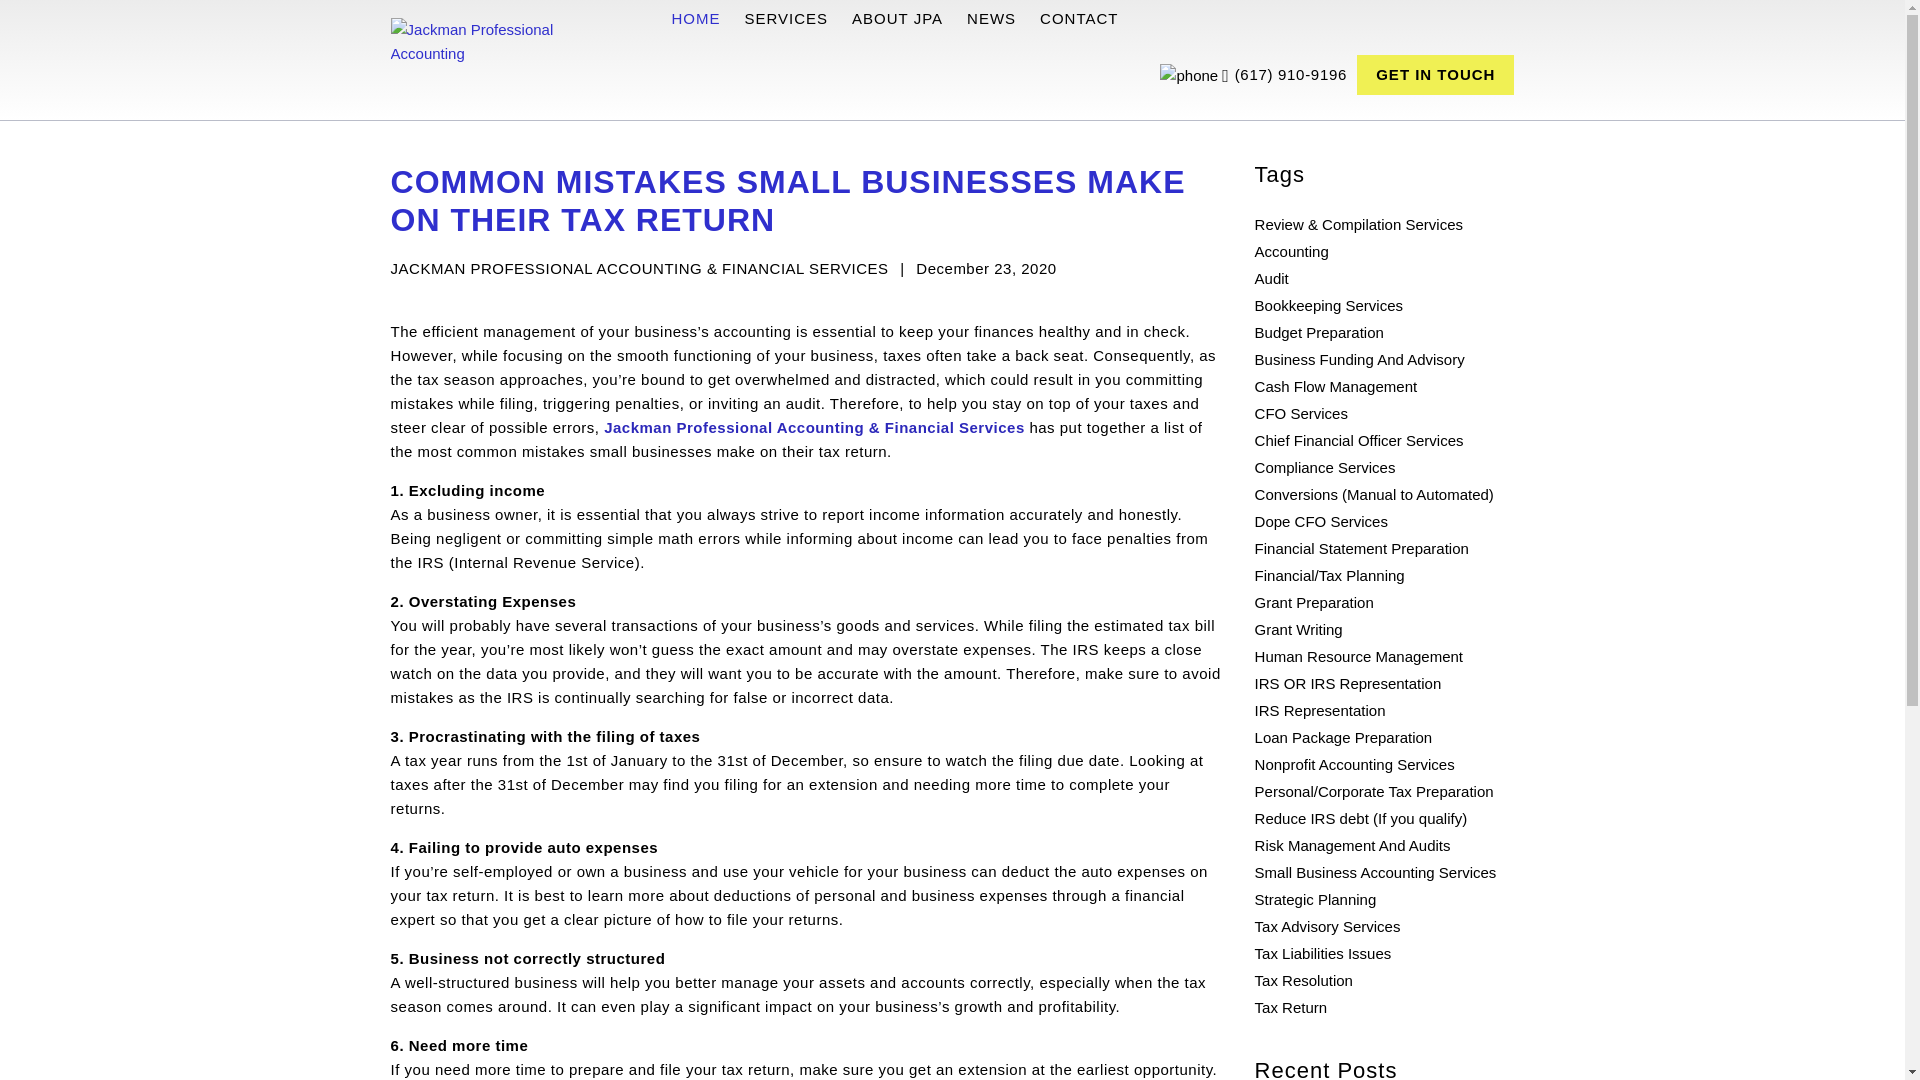  I want to click on Dope CFO Services, so click(1322, 522).